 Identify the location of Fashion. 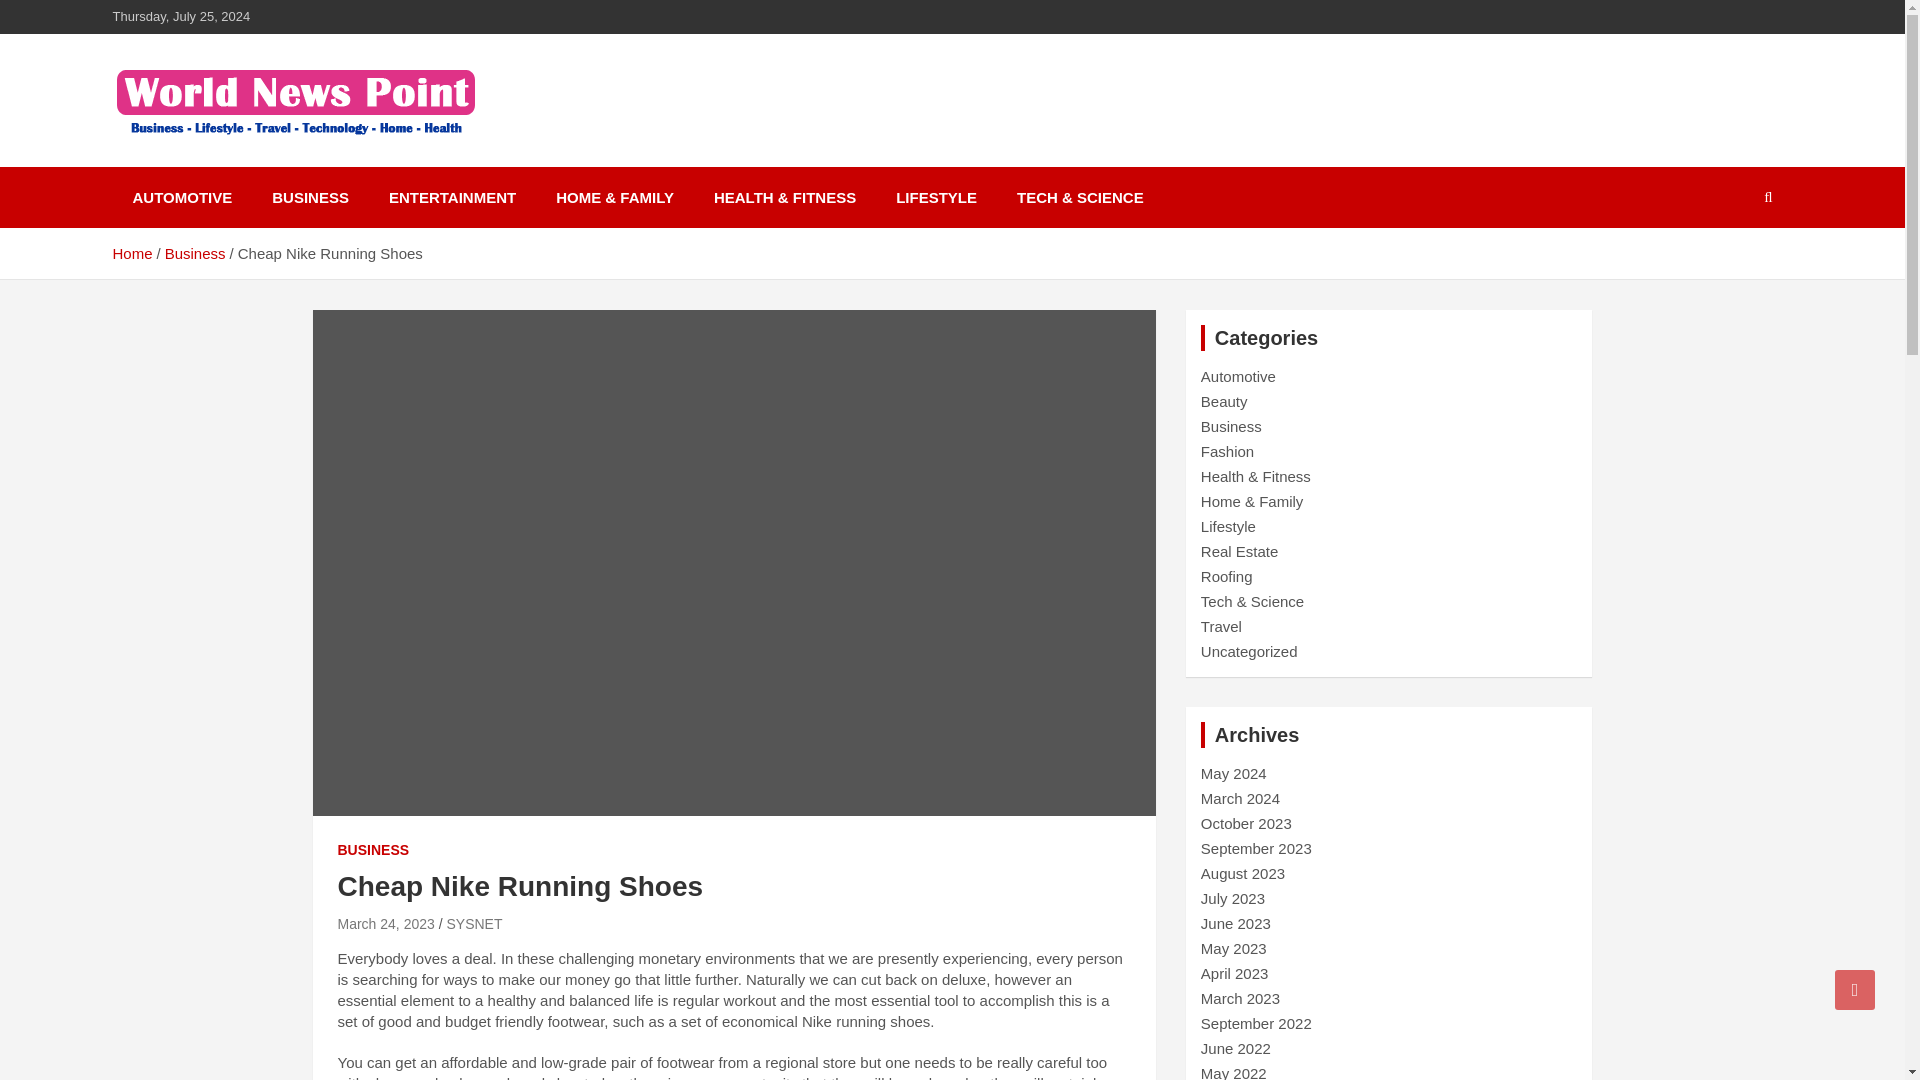
(1227, 451).